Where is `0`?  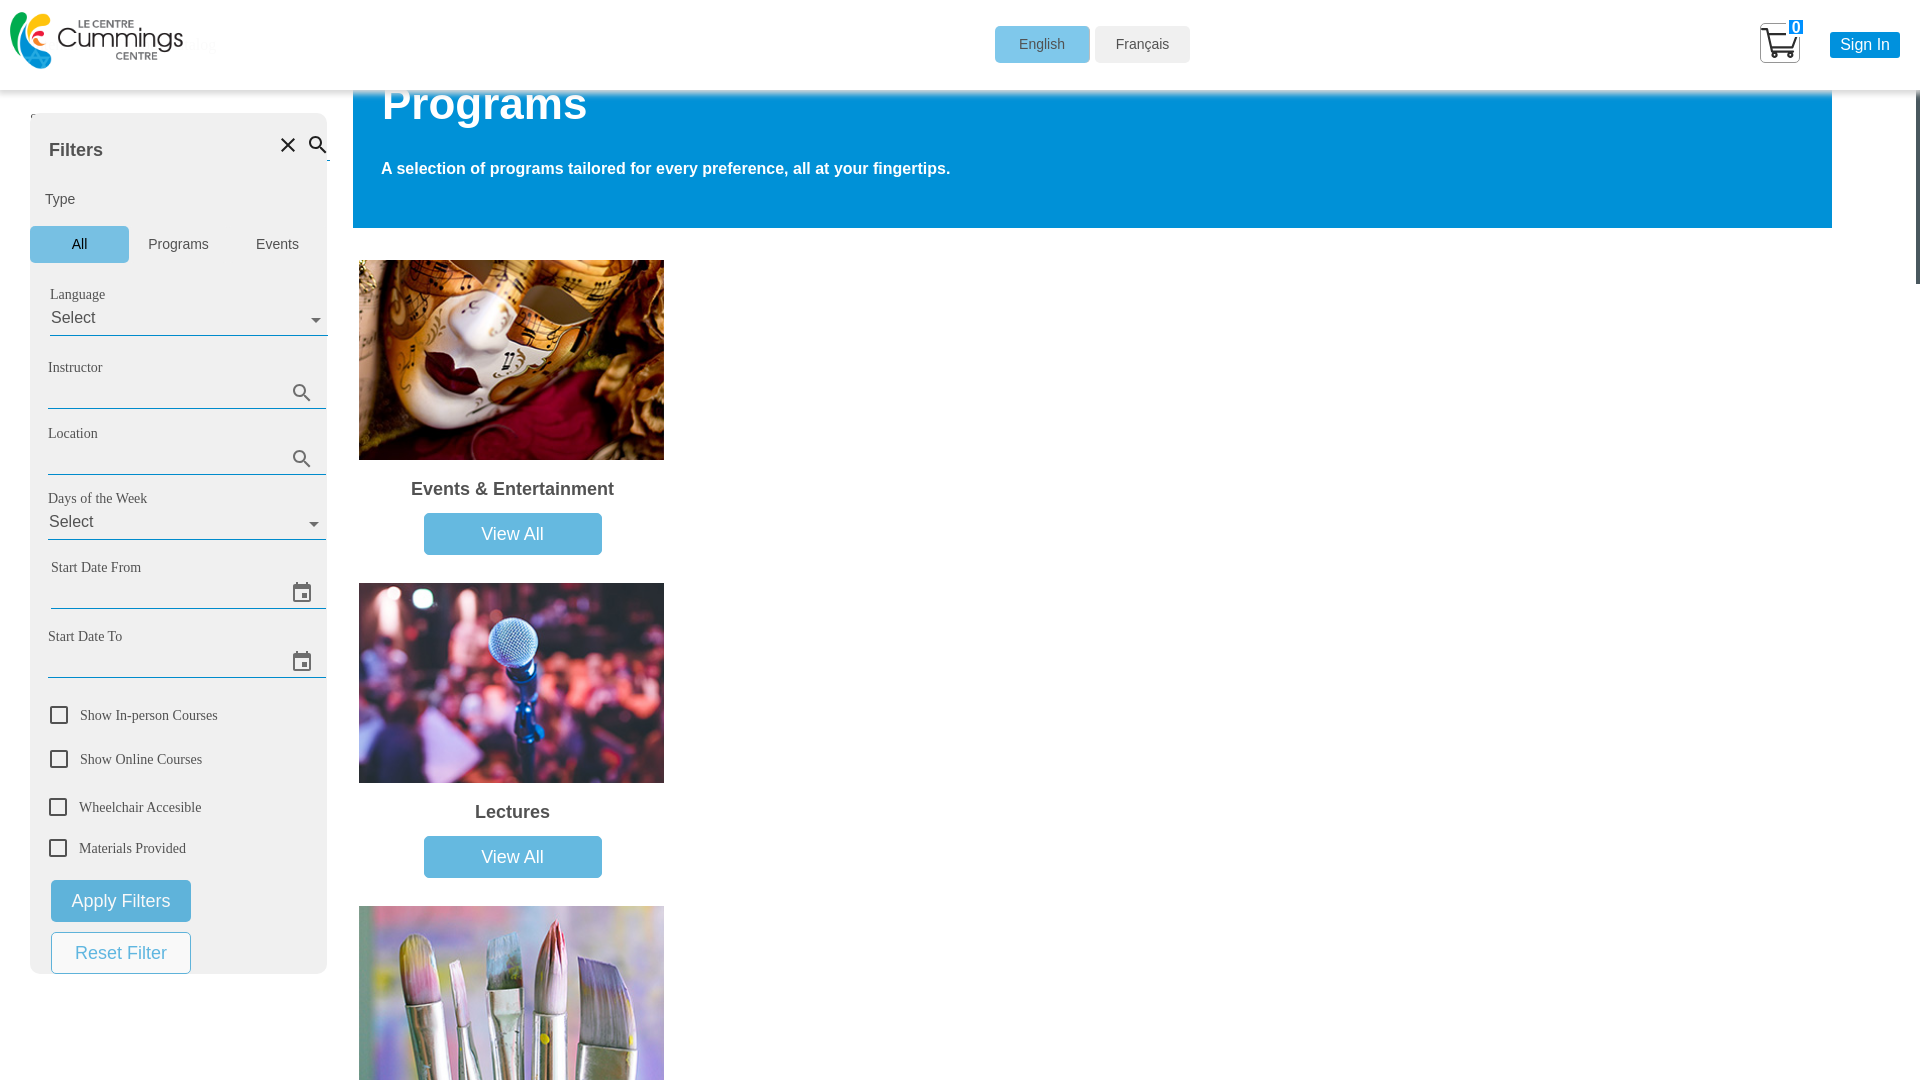
0 is located at coordinates (1794, 44).